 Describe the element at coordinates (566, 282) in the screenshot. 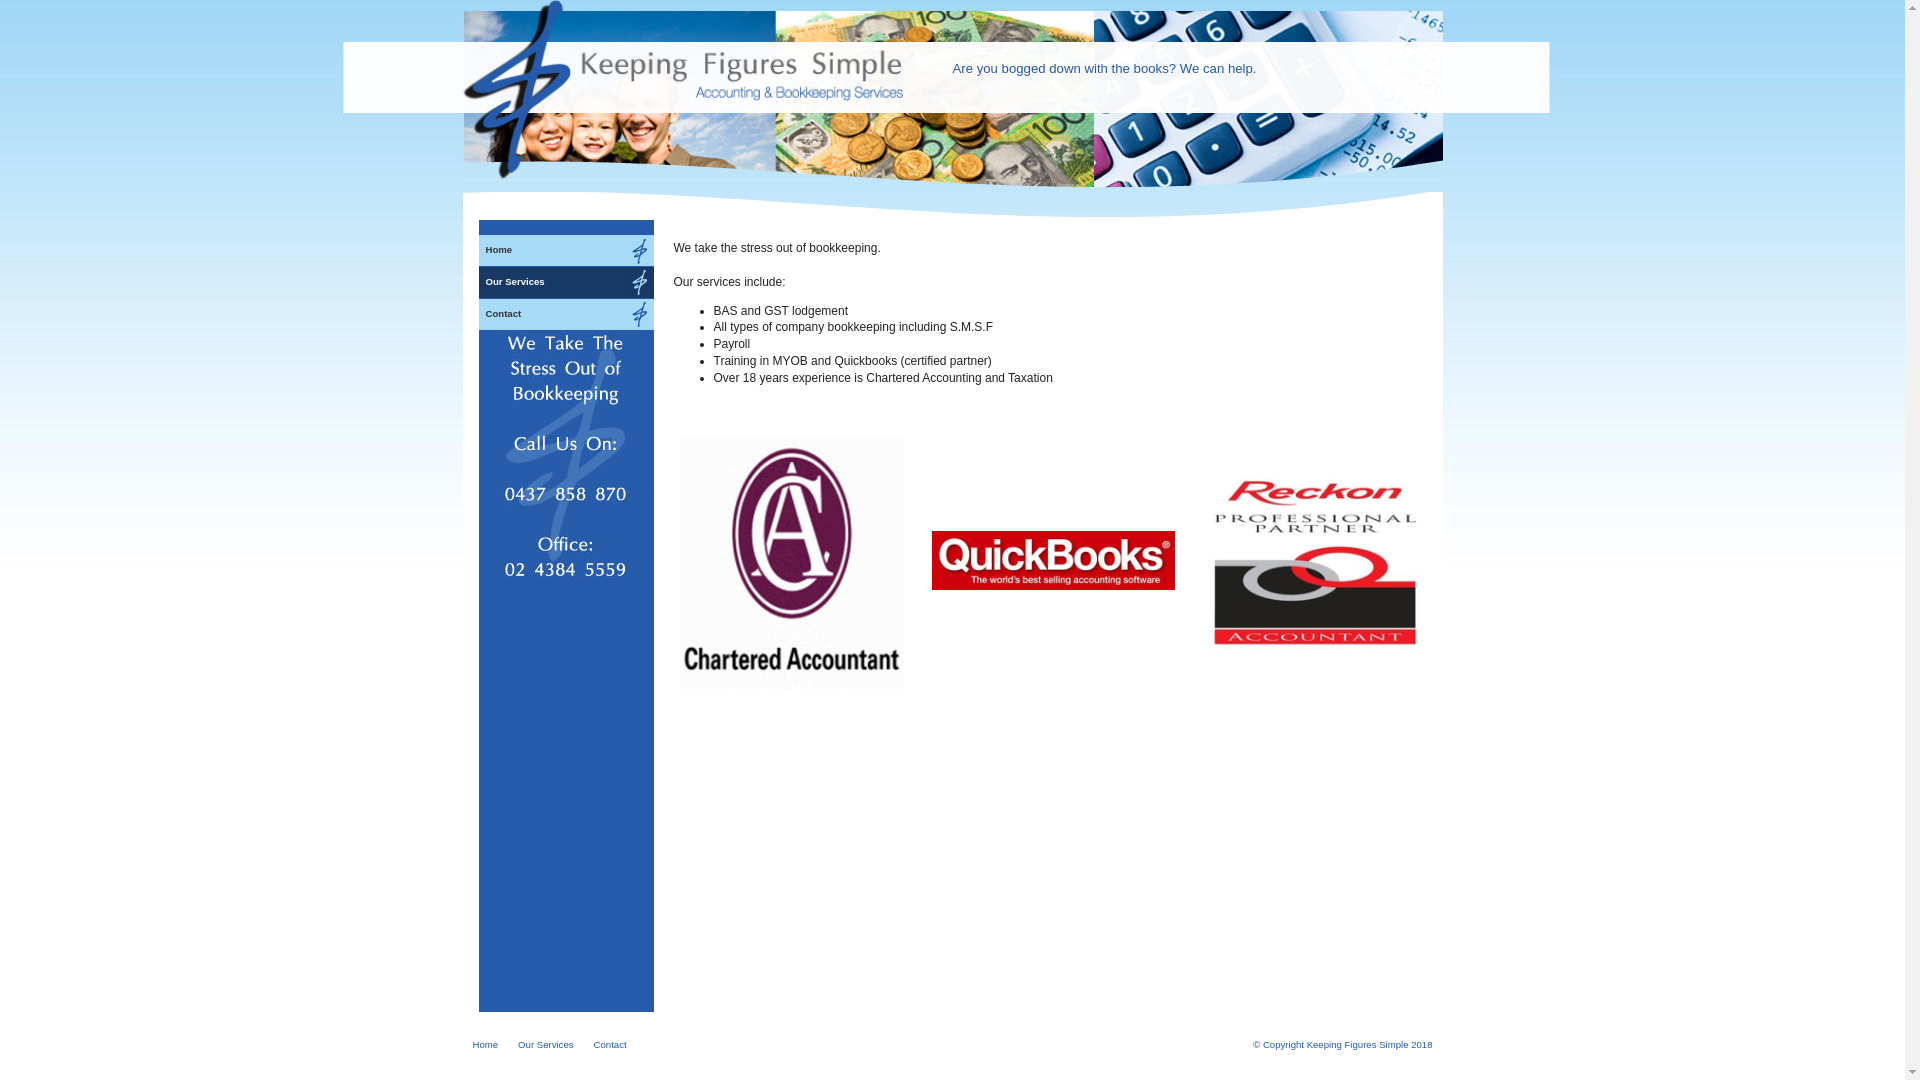

I see `Our Services` at that location.